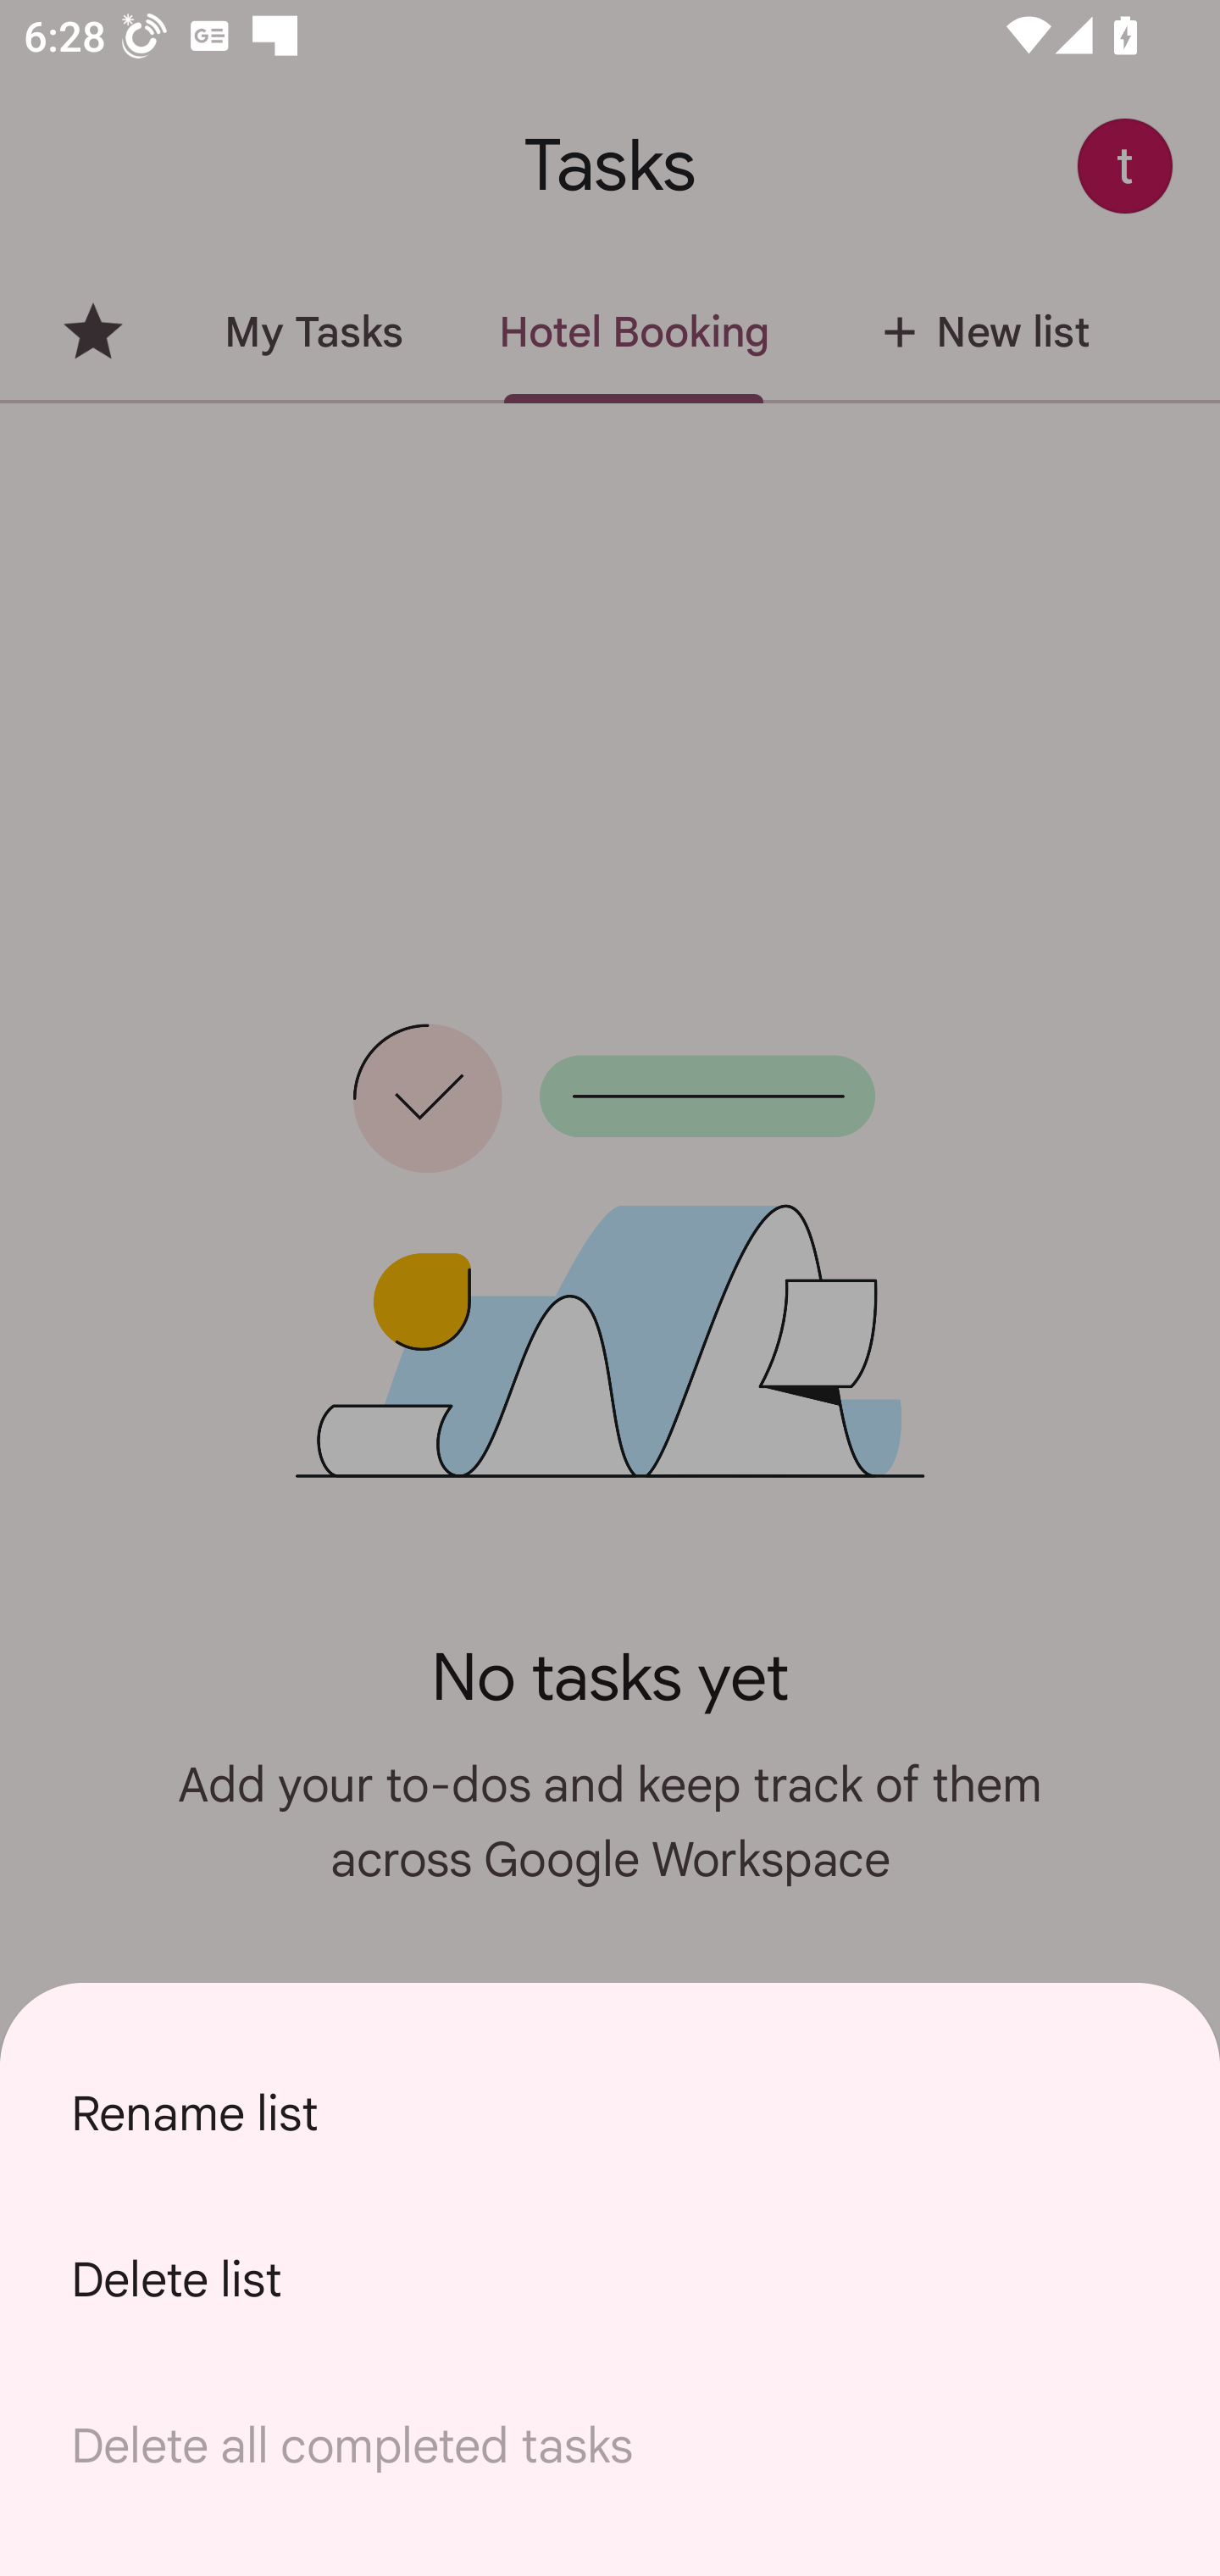  I want to click on Rename list, so click(610, 2113).